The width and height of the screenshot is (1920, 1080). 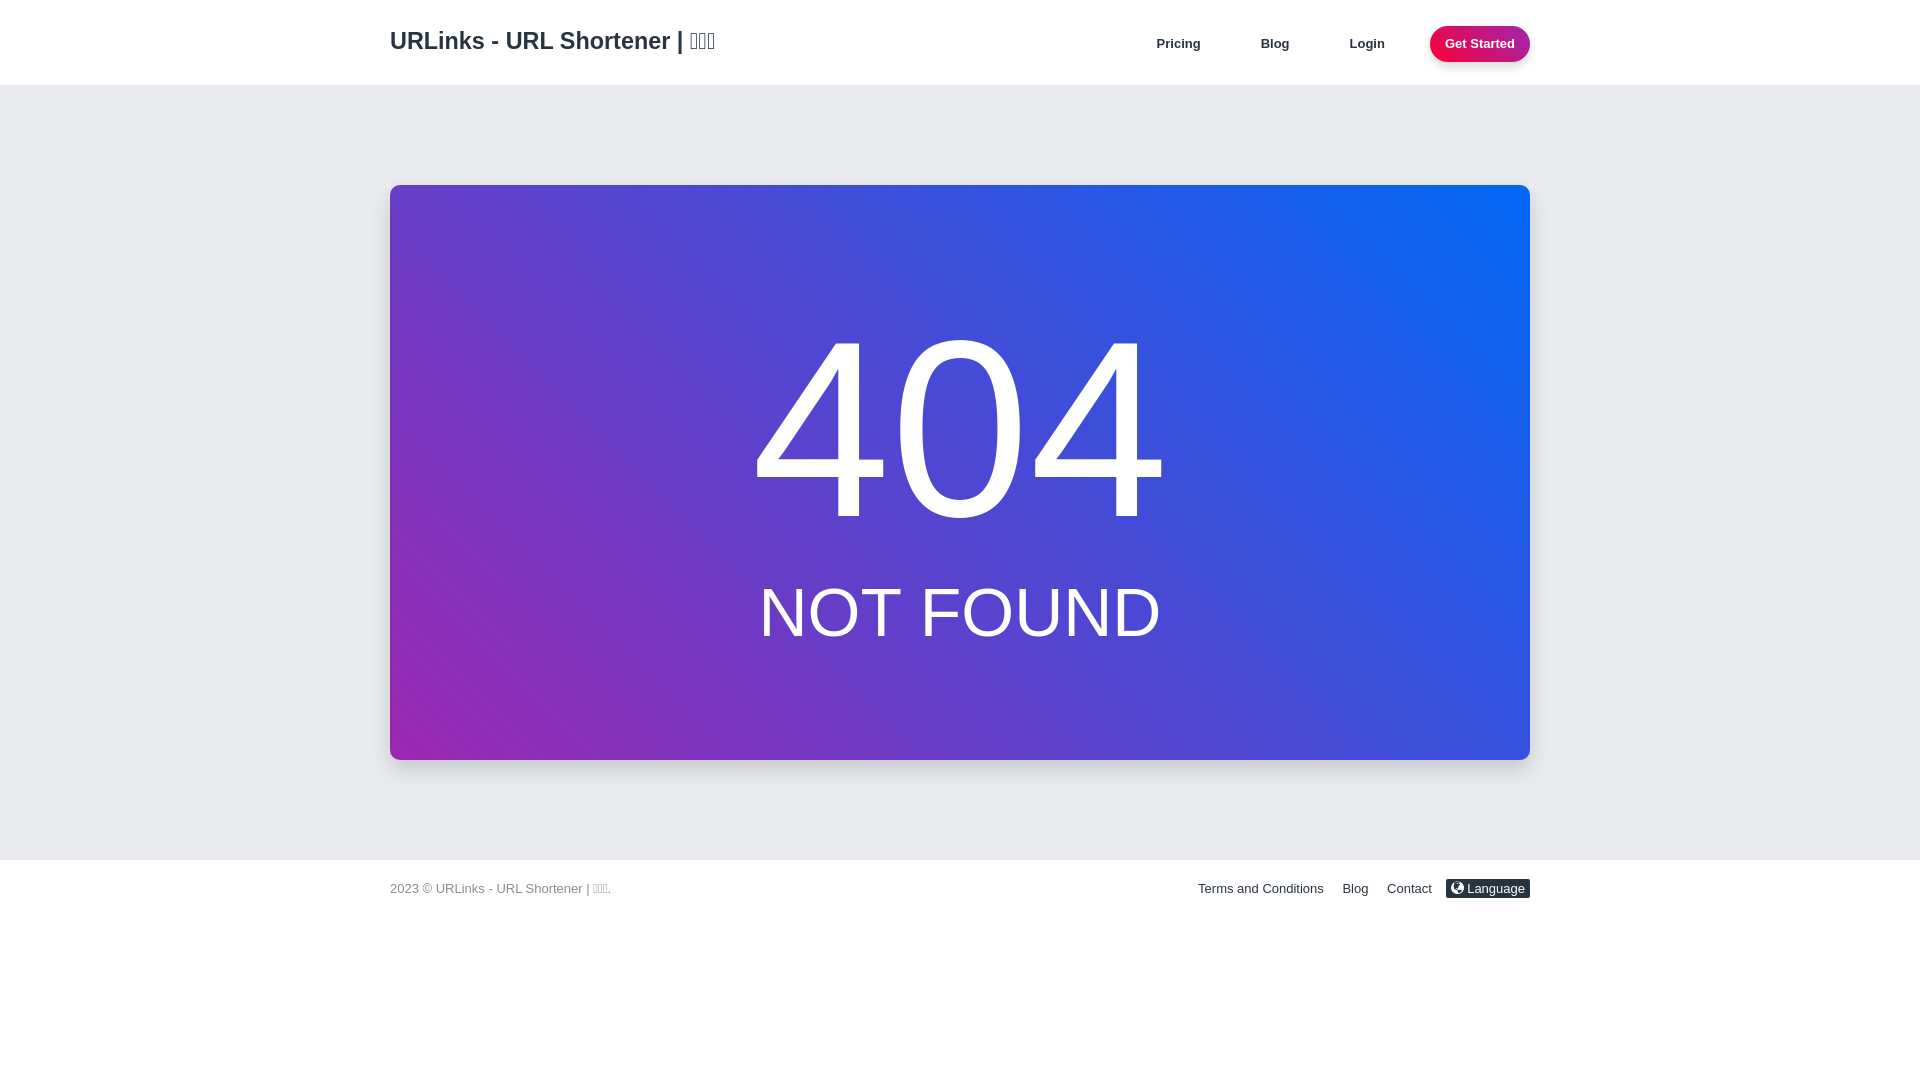 What do you see at coordinates (1261, 888) in the screenshot?
I see `Terms and Conditions` at bounding box center [1261, 888].